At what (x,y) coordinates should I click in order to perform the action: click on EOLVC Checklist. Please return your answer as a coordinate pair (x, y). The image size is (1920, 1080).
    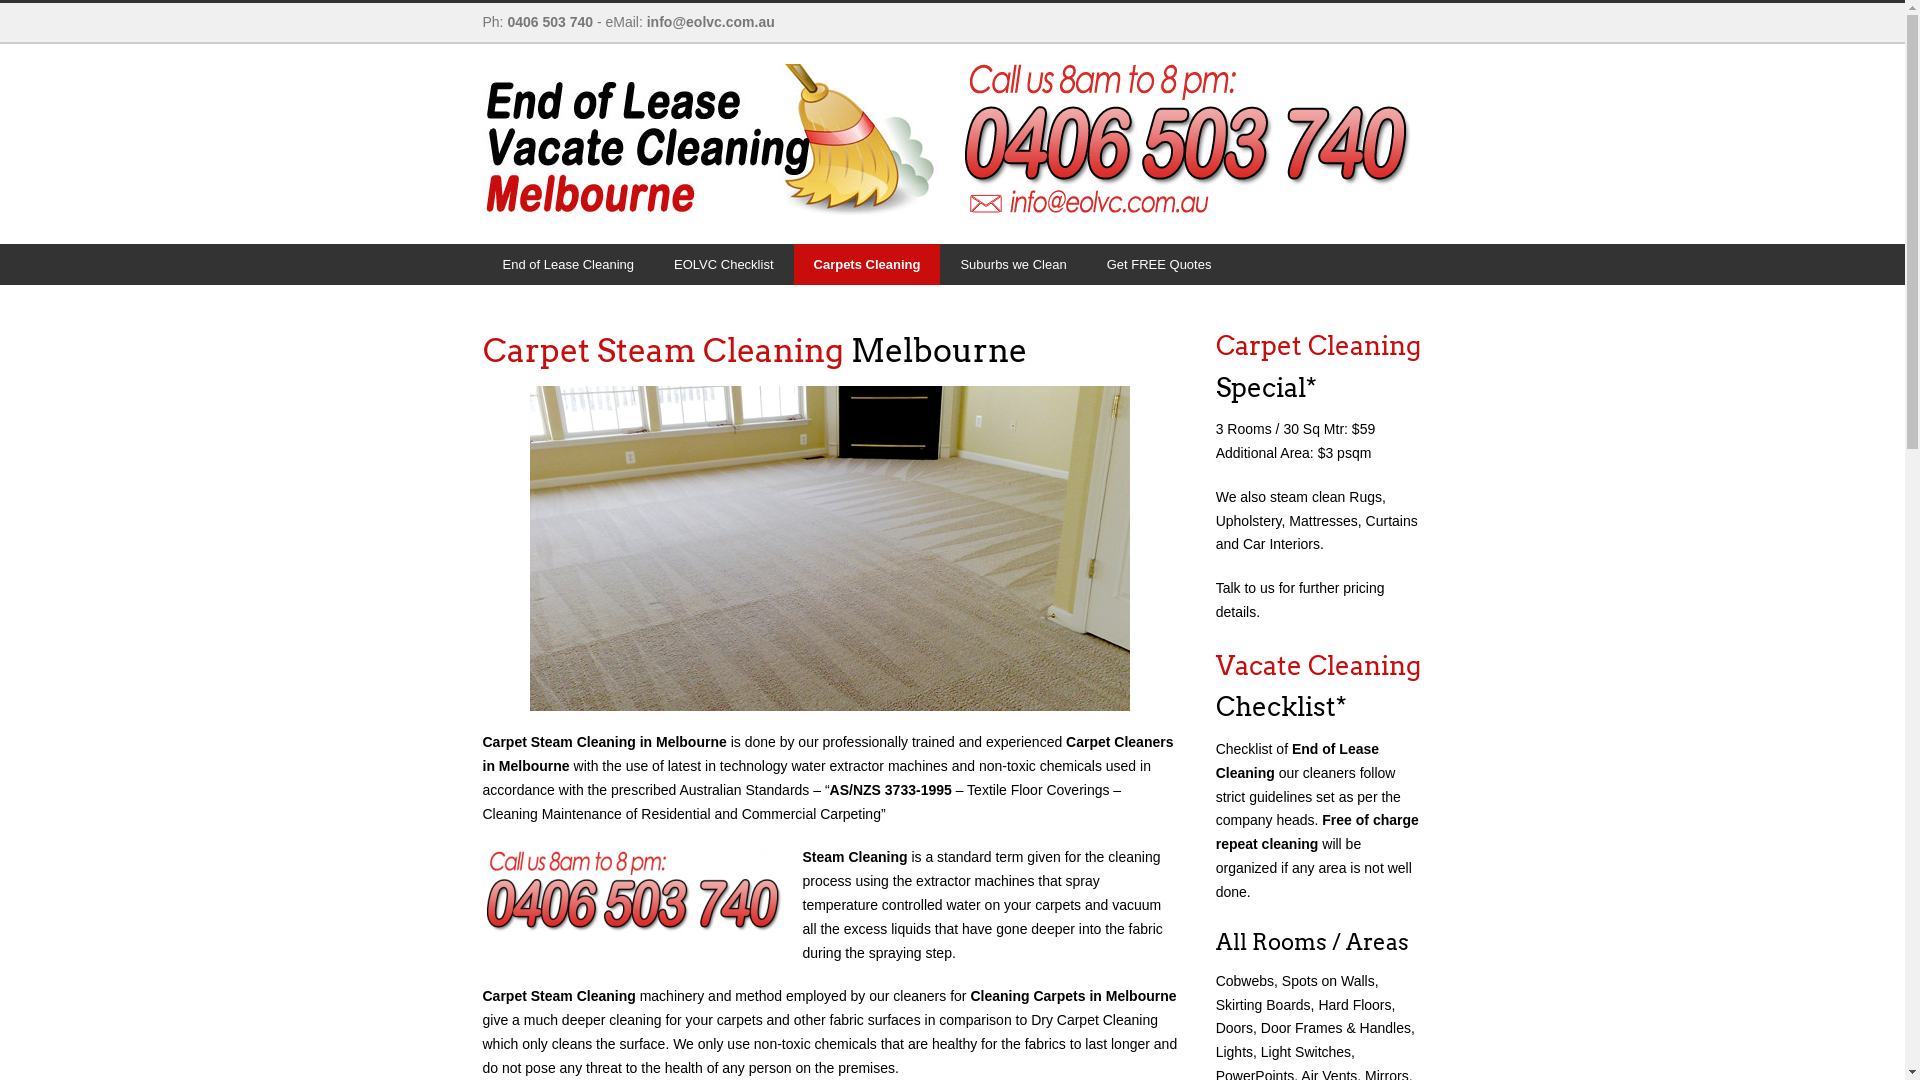
    Looking at the image, I should click on (724, 264).